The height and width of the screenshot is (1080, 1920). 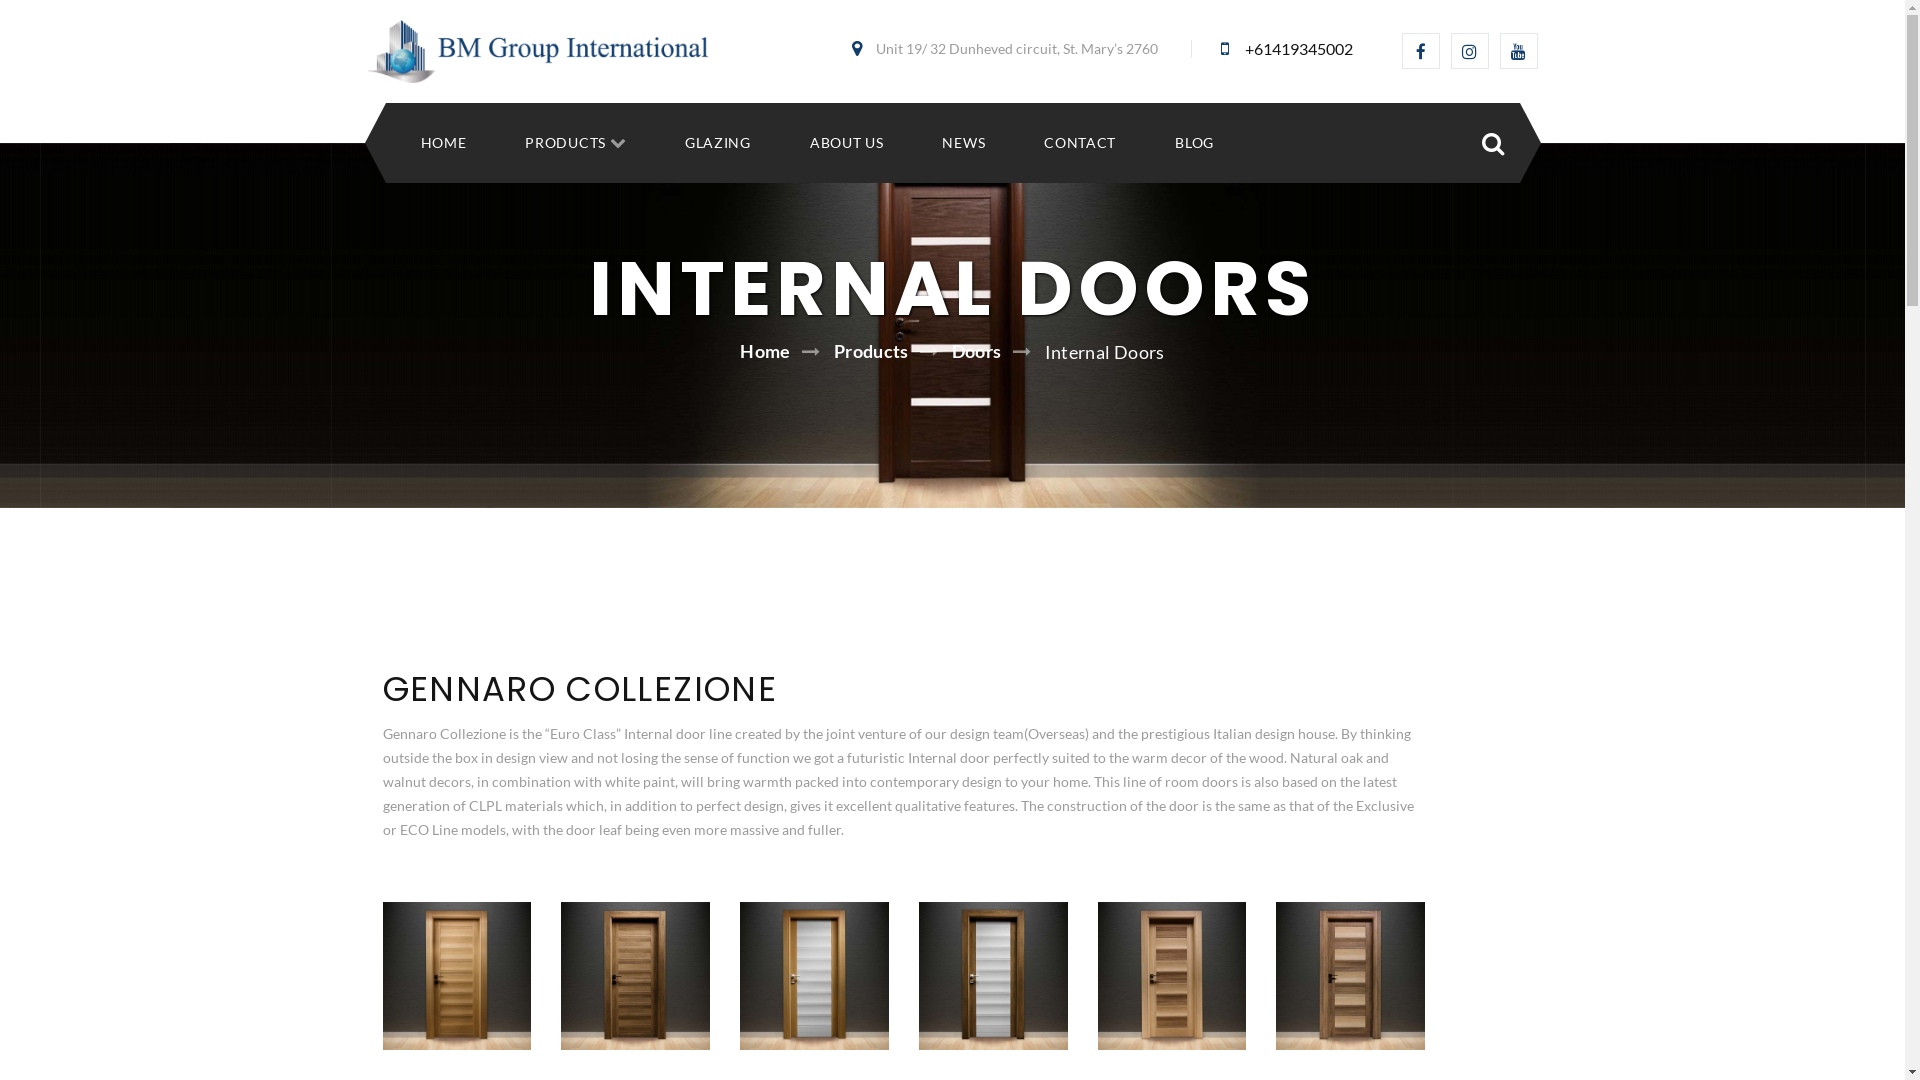 What do you see at coordinates (1421, 51) in the screenshot?
I see `Facebook` at bounding box center [1421, 51].